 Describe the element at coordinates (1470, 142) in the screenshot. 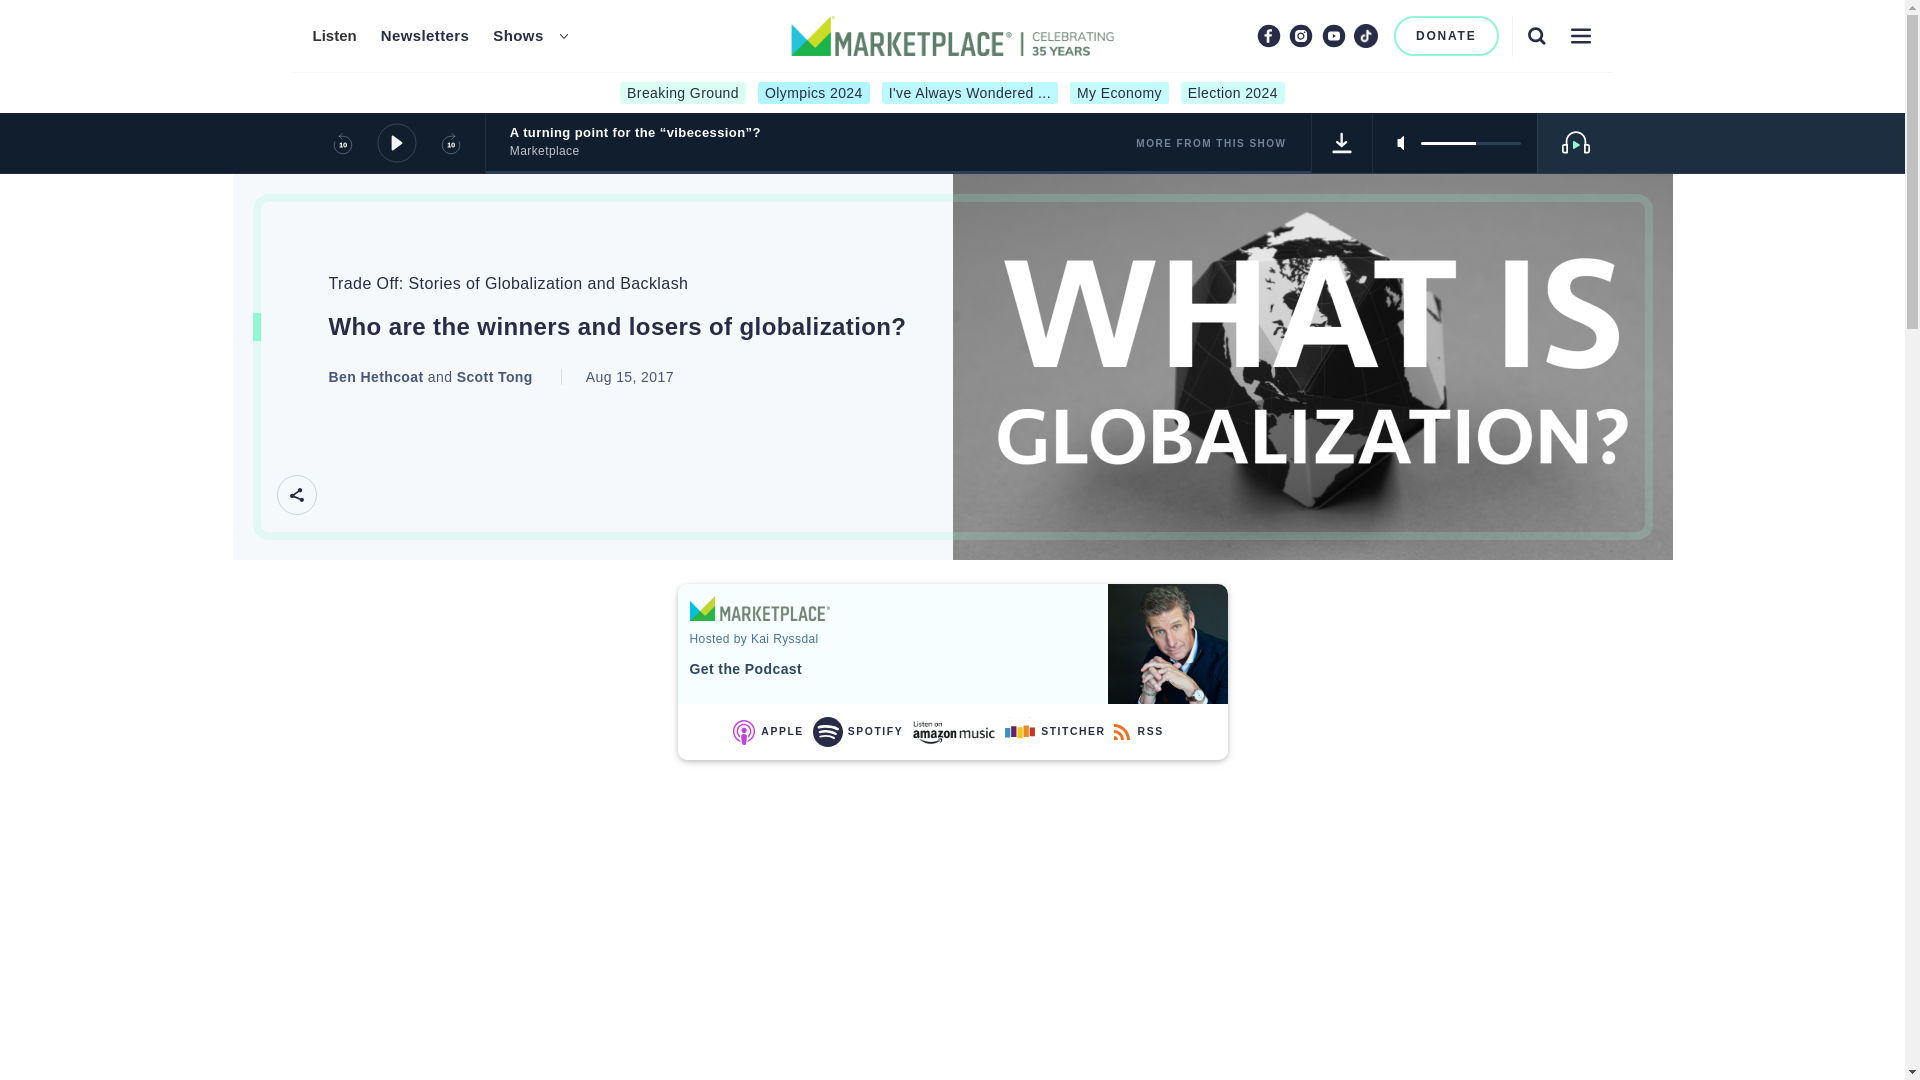

I see `volume` at that location.